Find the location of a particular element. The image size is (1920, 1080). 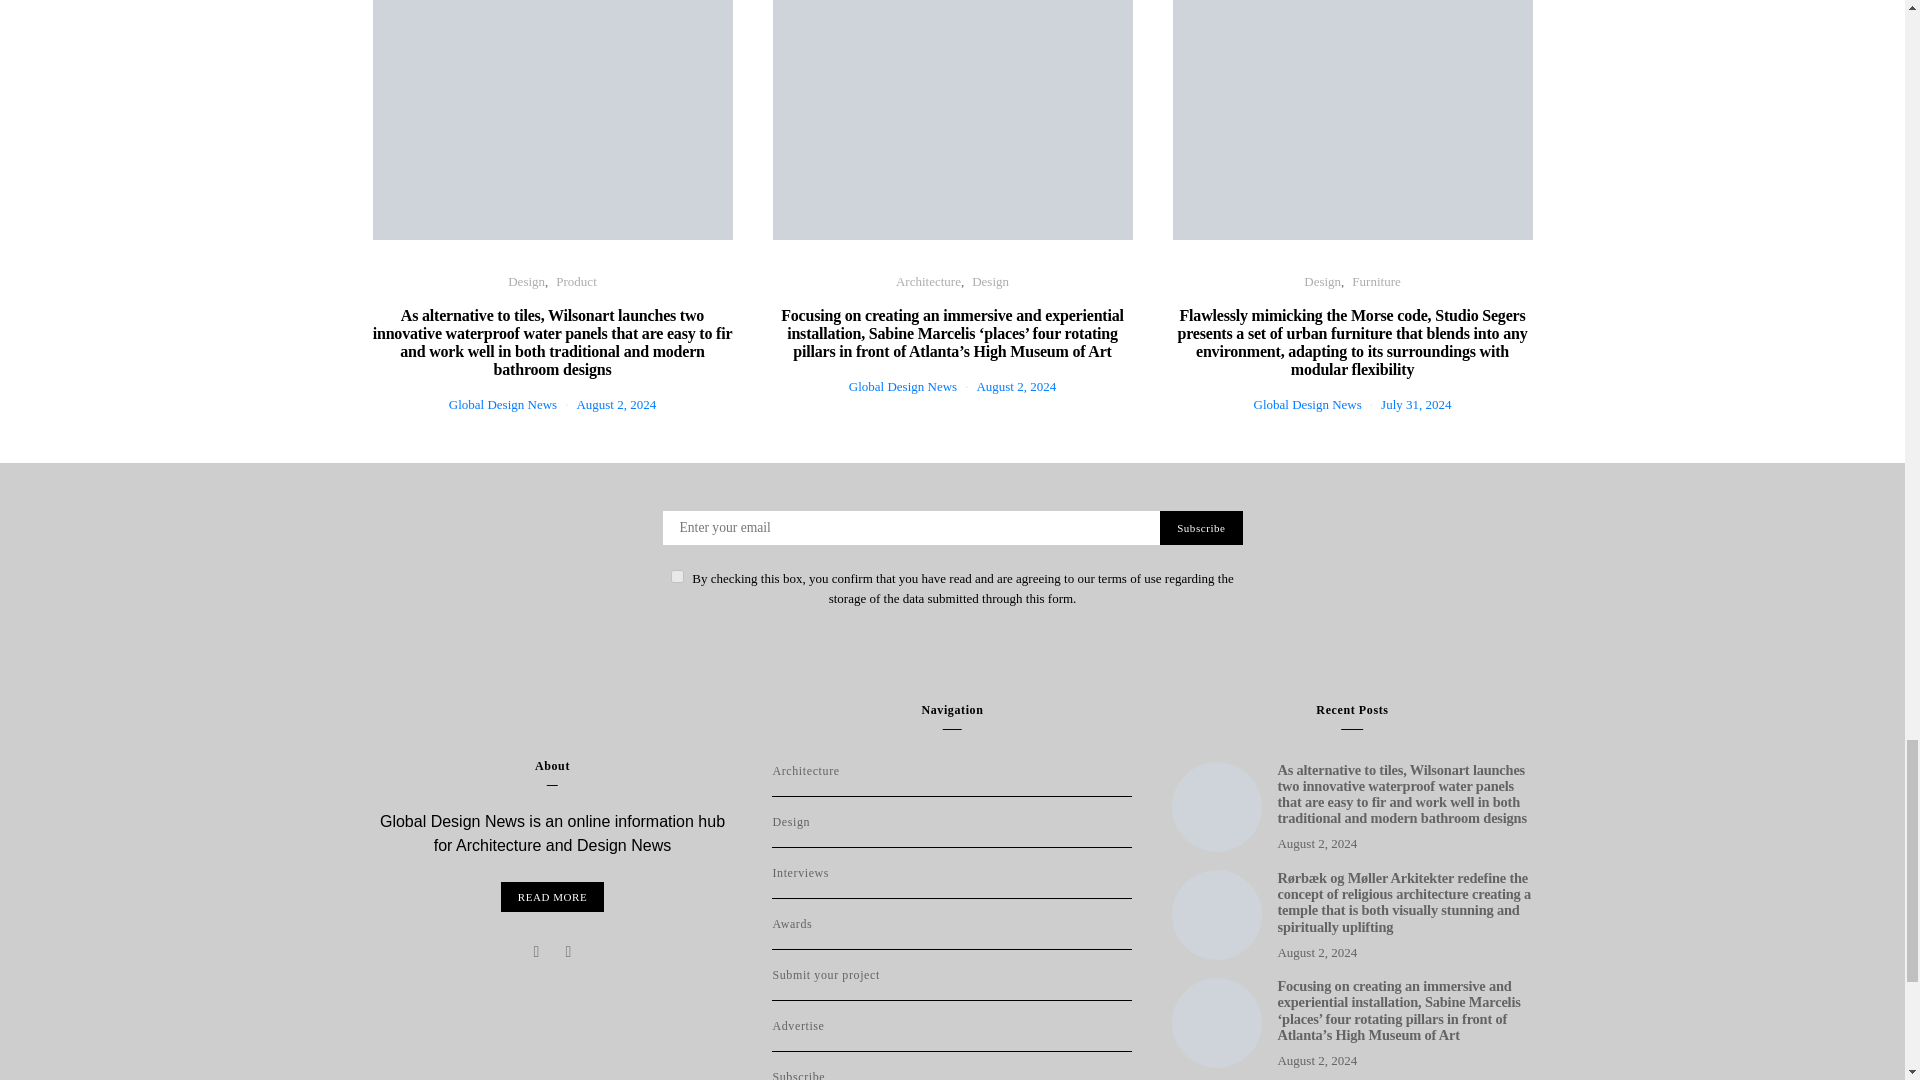

on is located at coordinates (676, 576).